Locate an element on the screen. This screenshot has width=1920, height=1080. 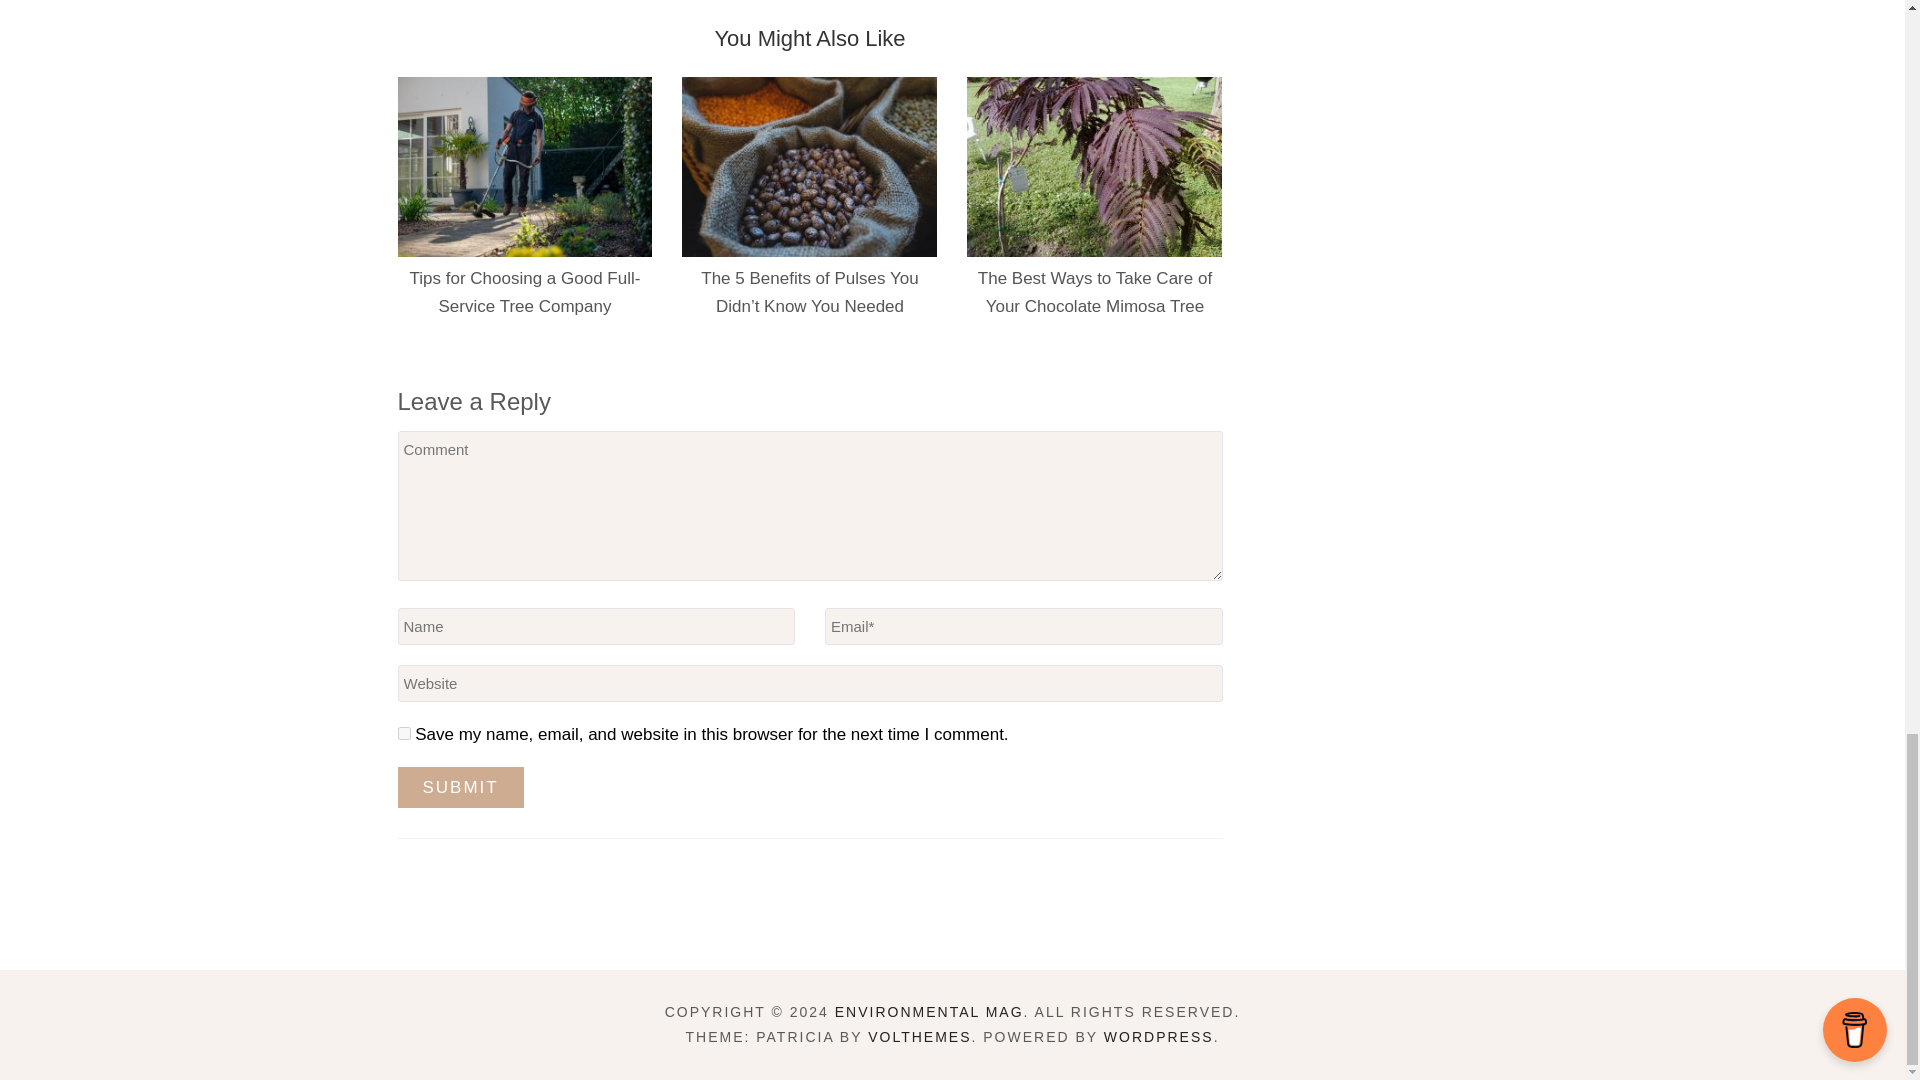
WORDPRESS is located at coordinates (1158, 1037).